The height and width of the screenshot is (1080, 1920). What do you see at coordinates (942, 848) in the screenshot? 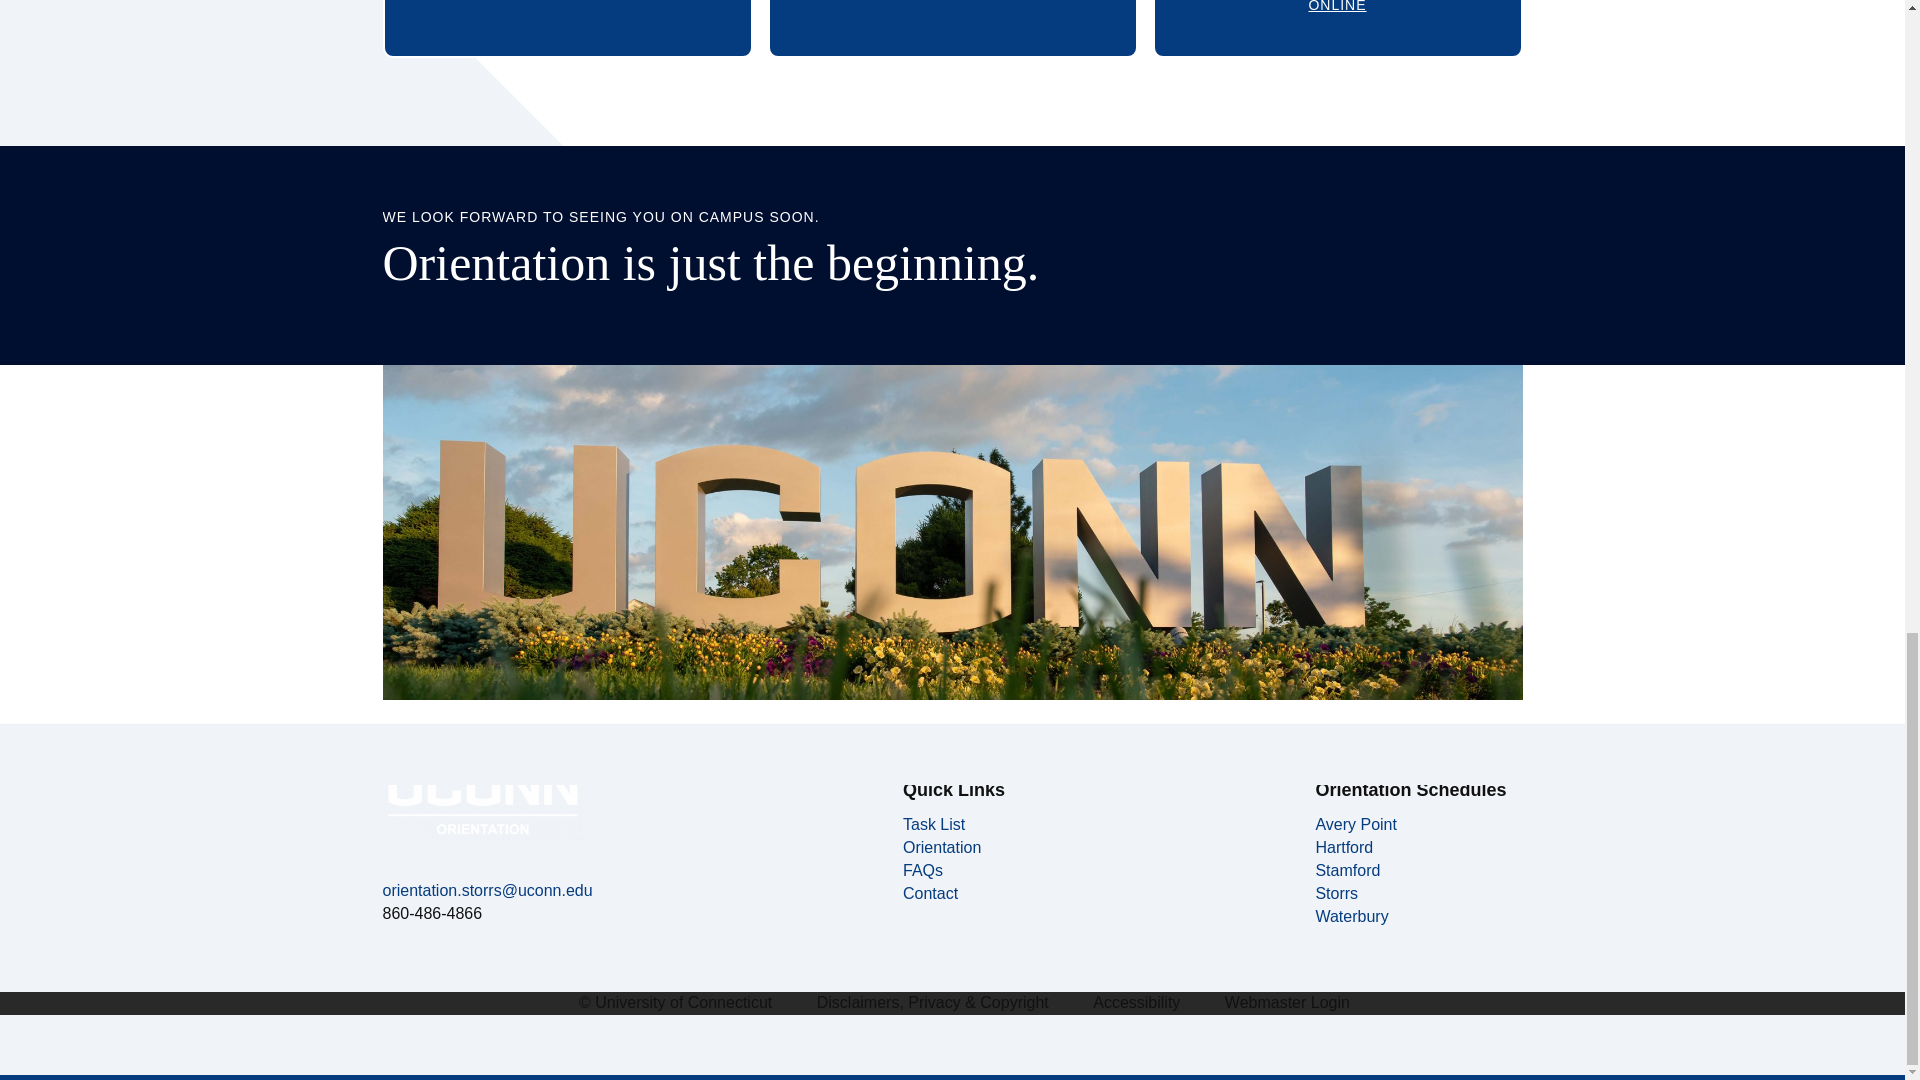
I see `Avery Point` at bounding box center [942, 848].